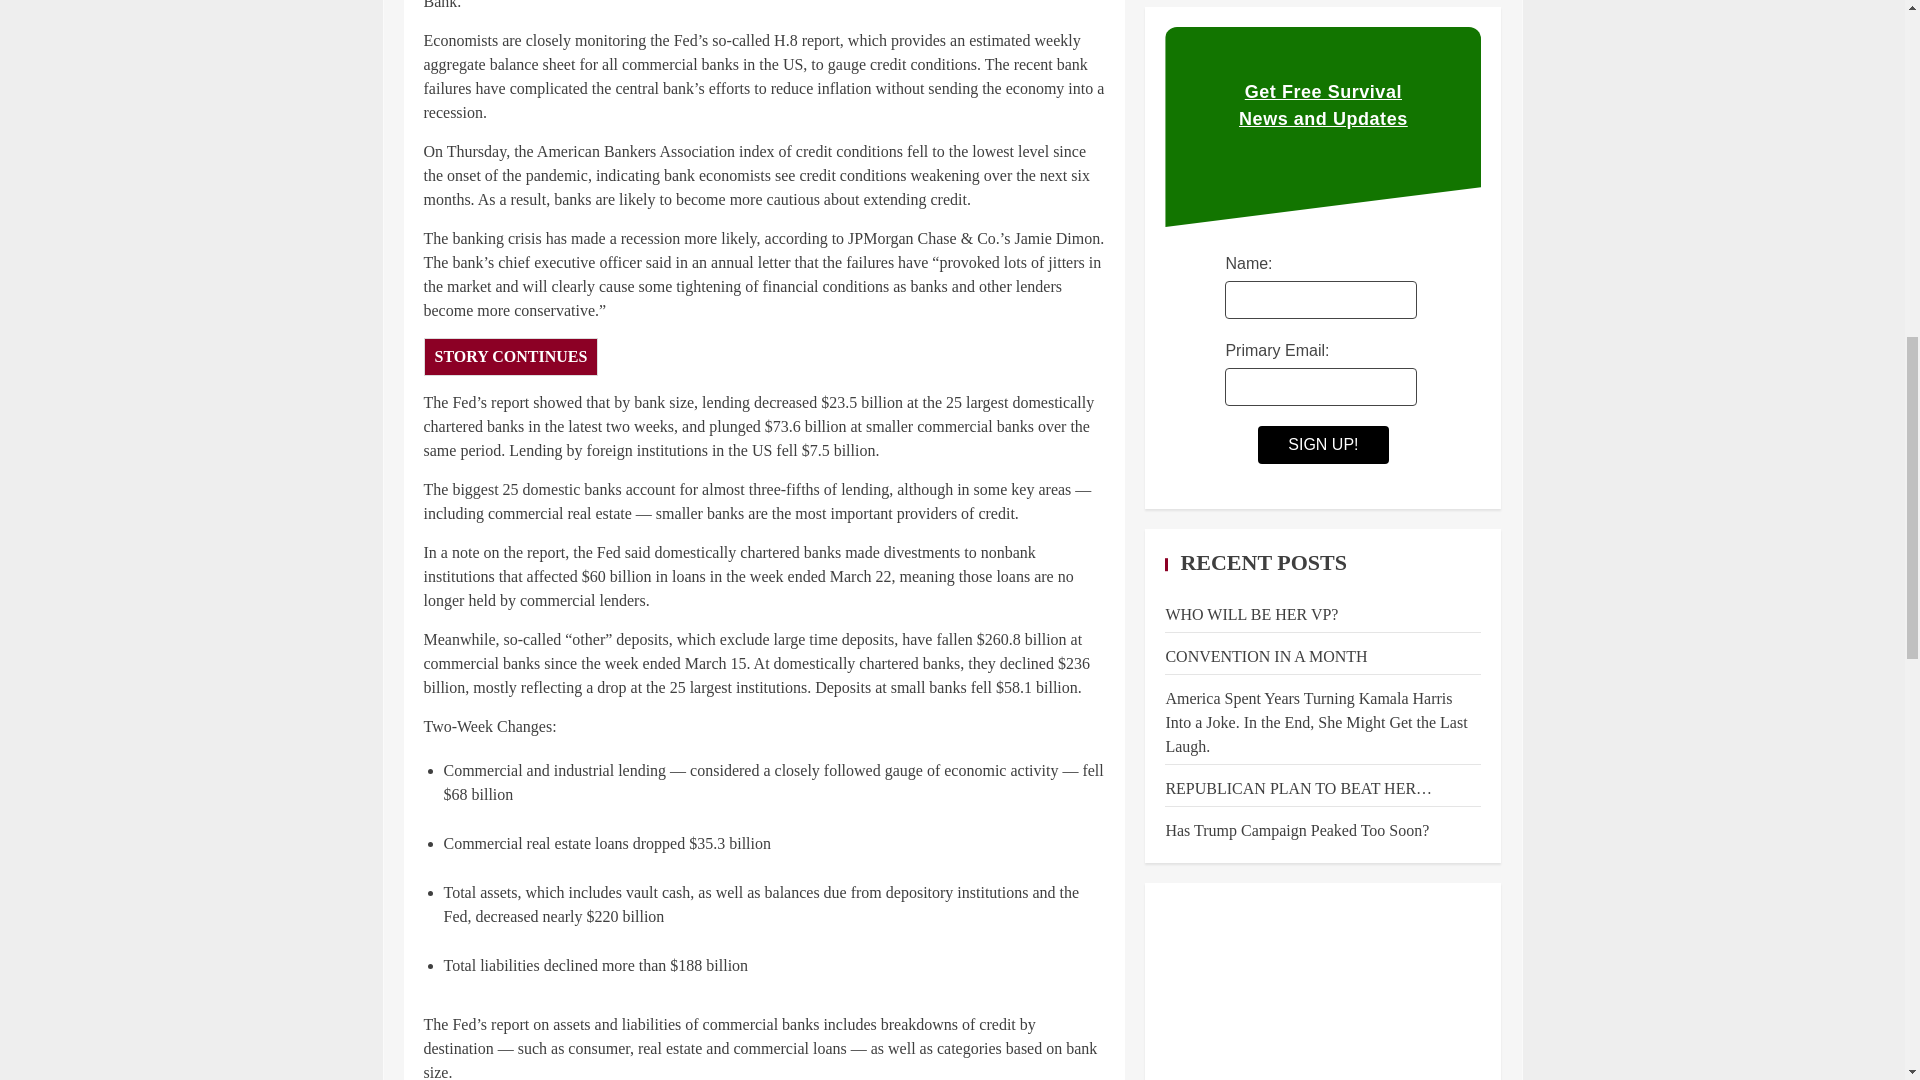  Describe the element at coordinates (1322, 163) in the screenshot. I see `SIGN UP!` at that location.